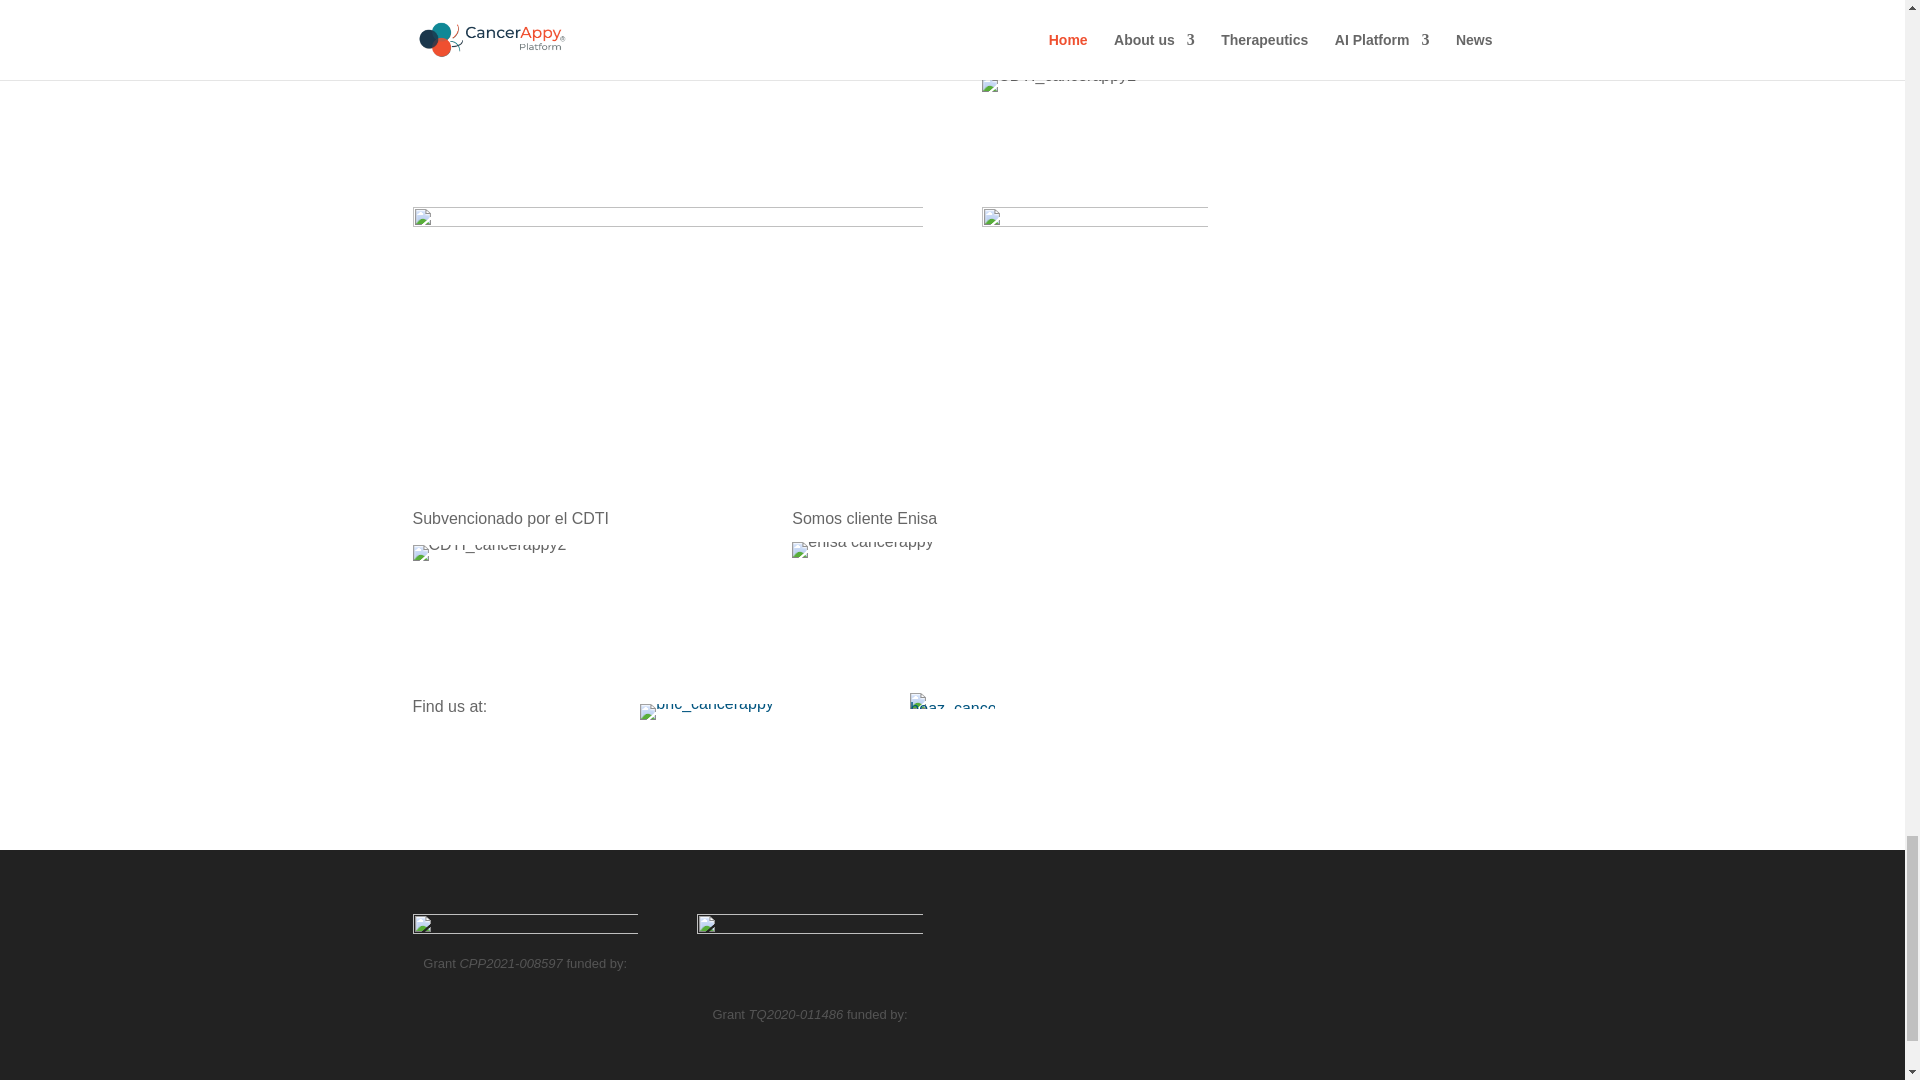  I want to click on basque-health-cluster-logo, so click(706, 712).